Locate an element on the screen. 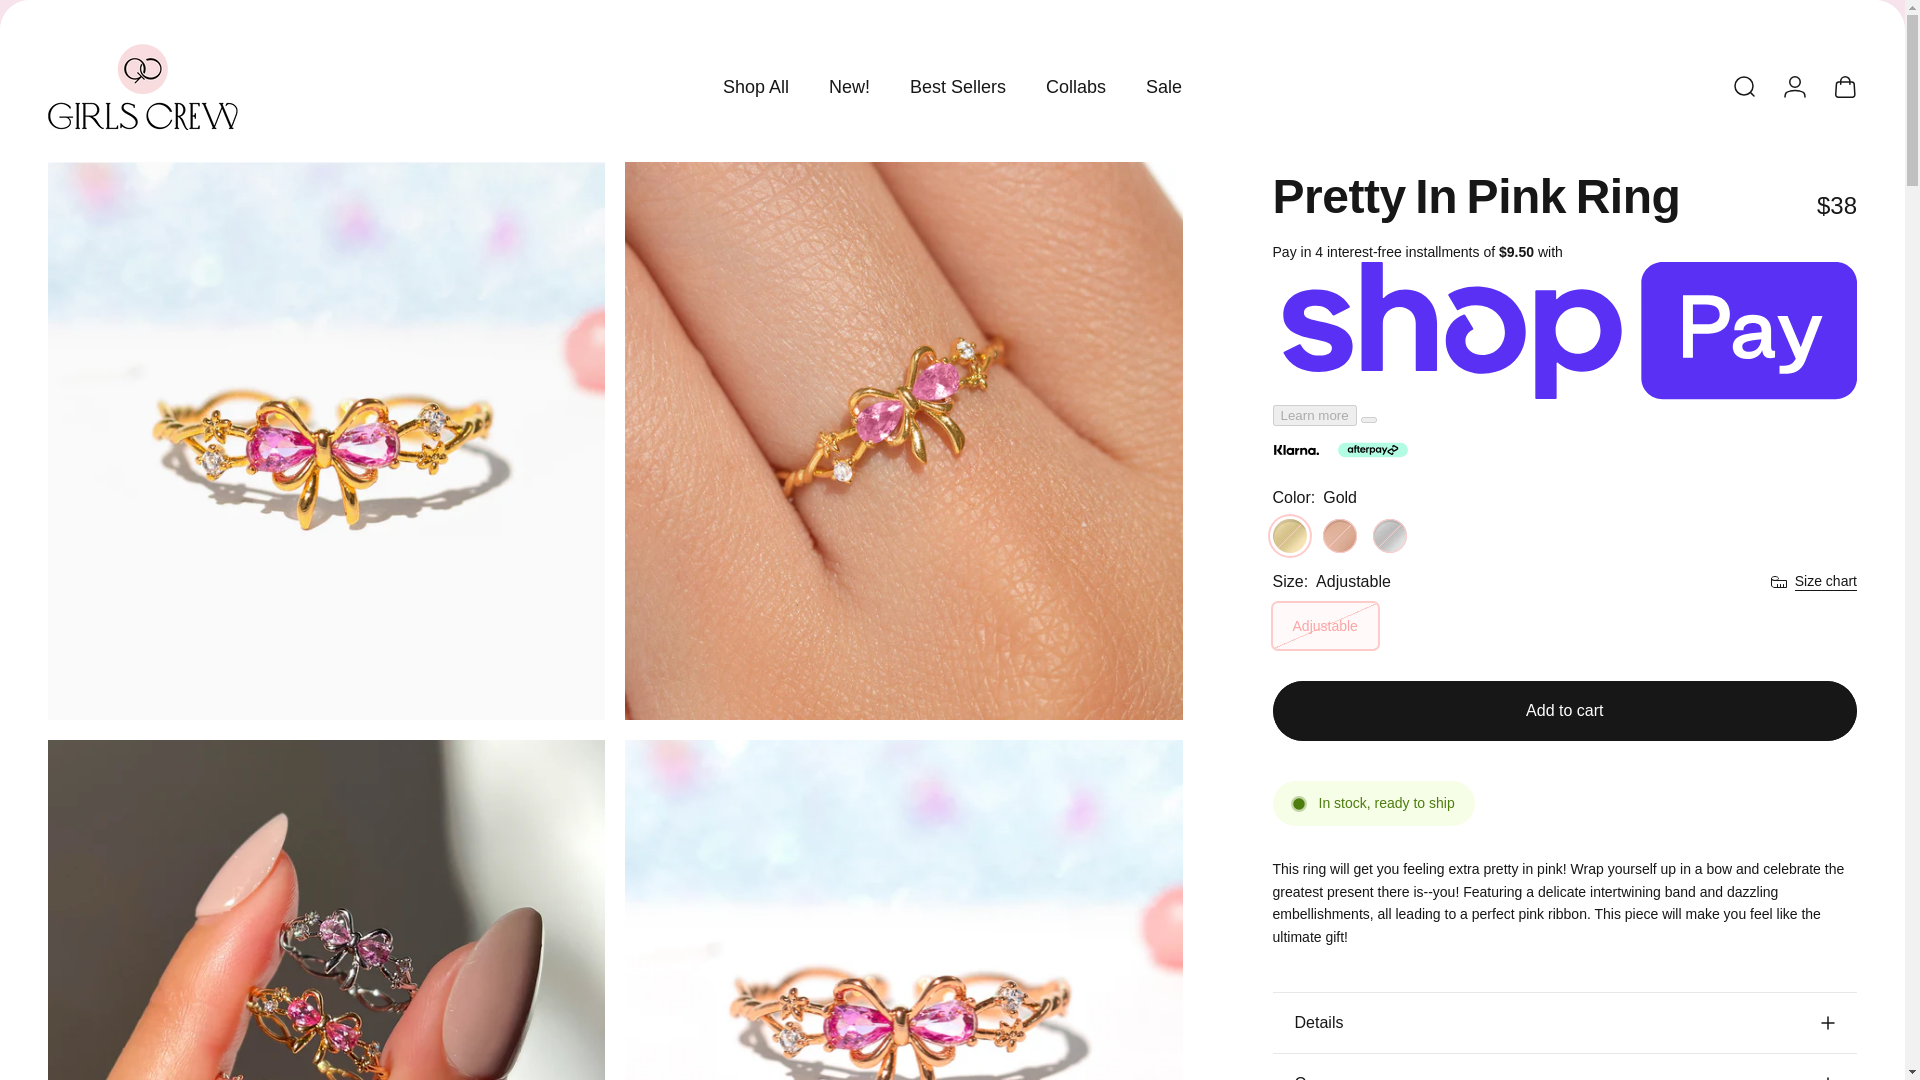  Girls Crew is located at coordinates (143, 86).